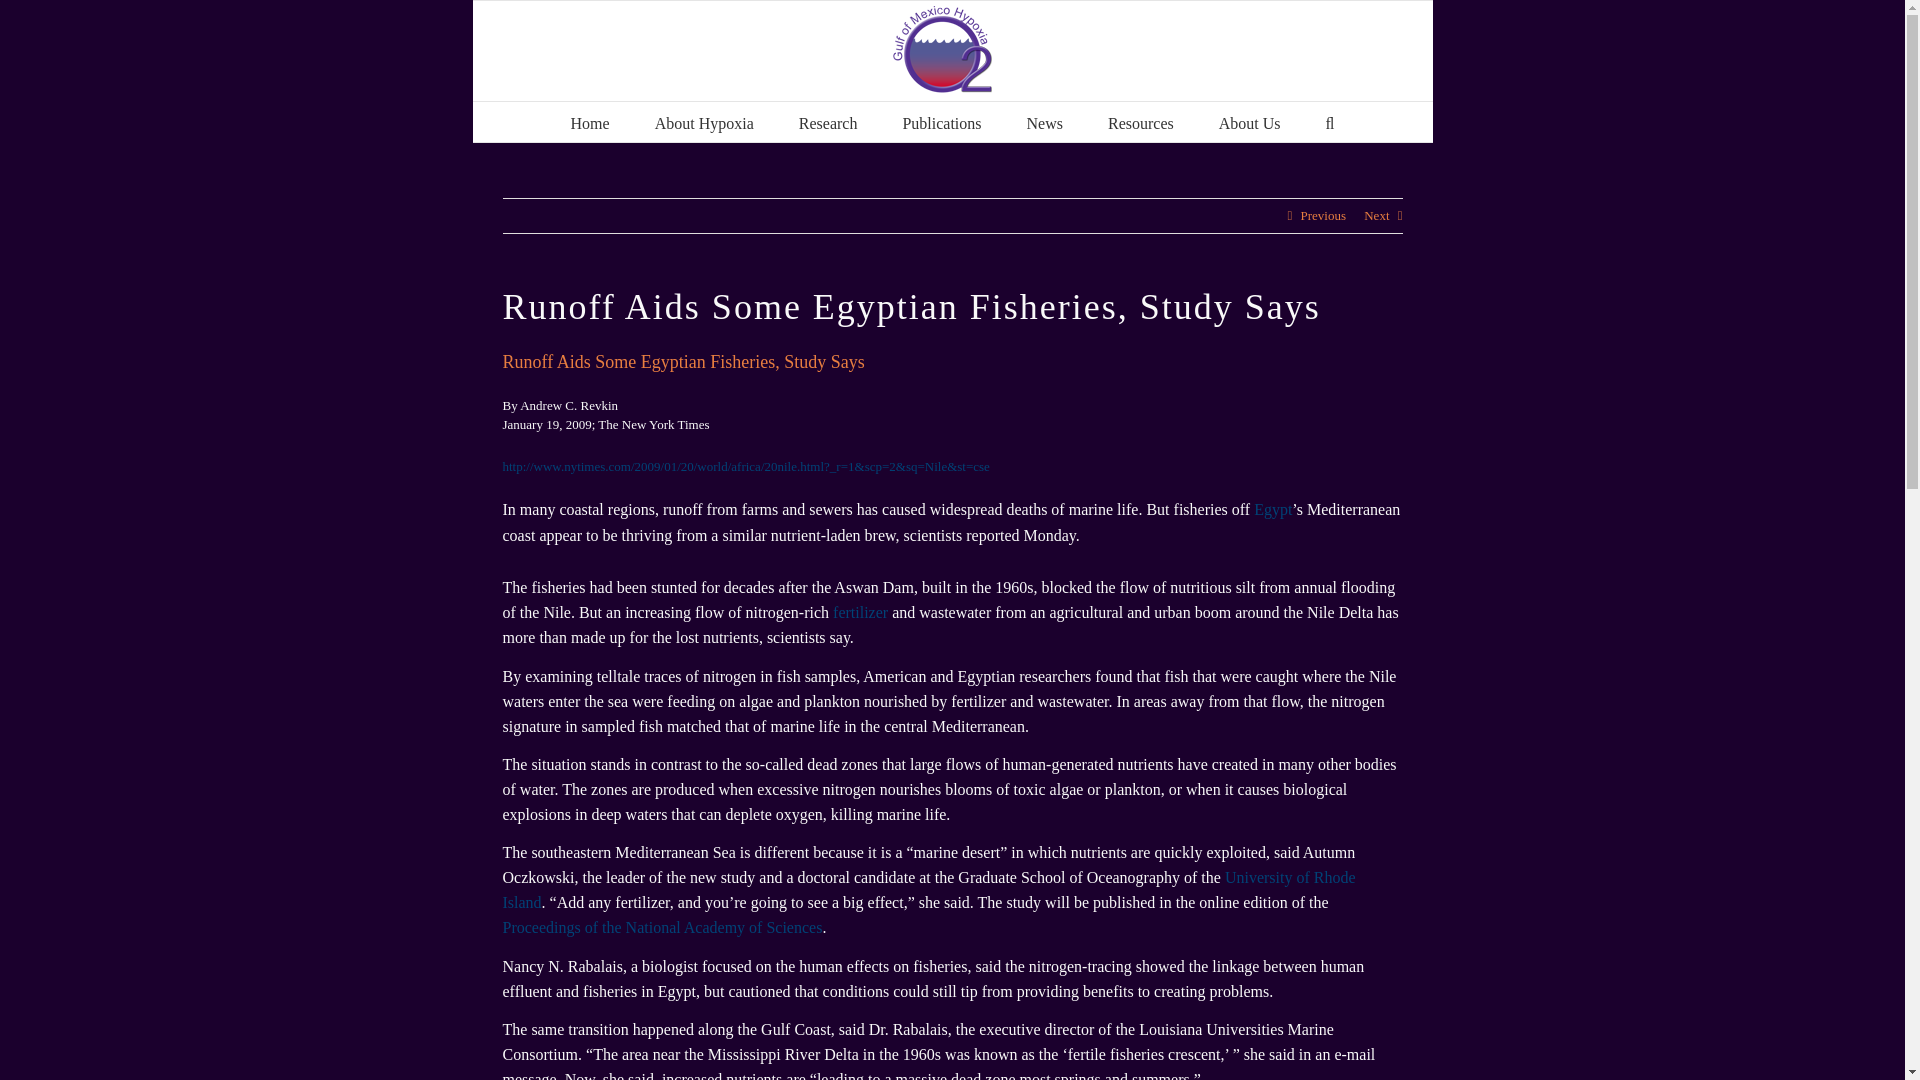 This screenshot has width=1920, height=1080. I want to click on News, so click(1045, 121).